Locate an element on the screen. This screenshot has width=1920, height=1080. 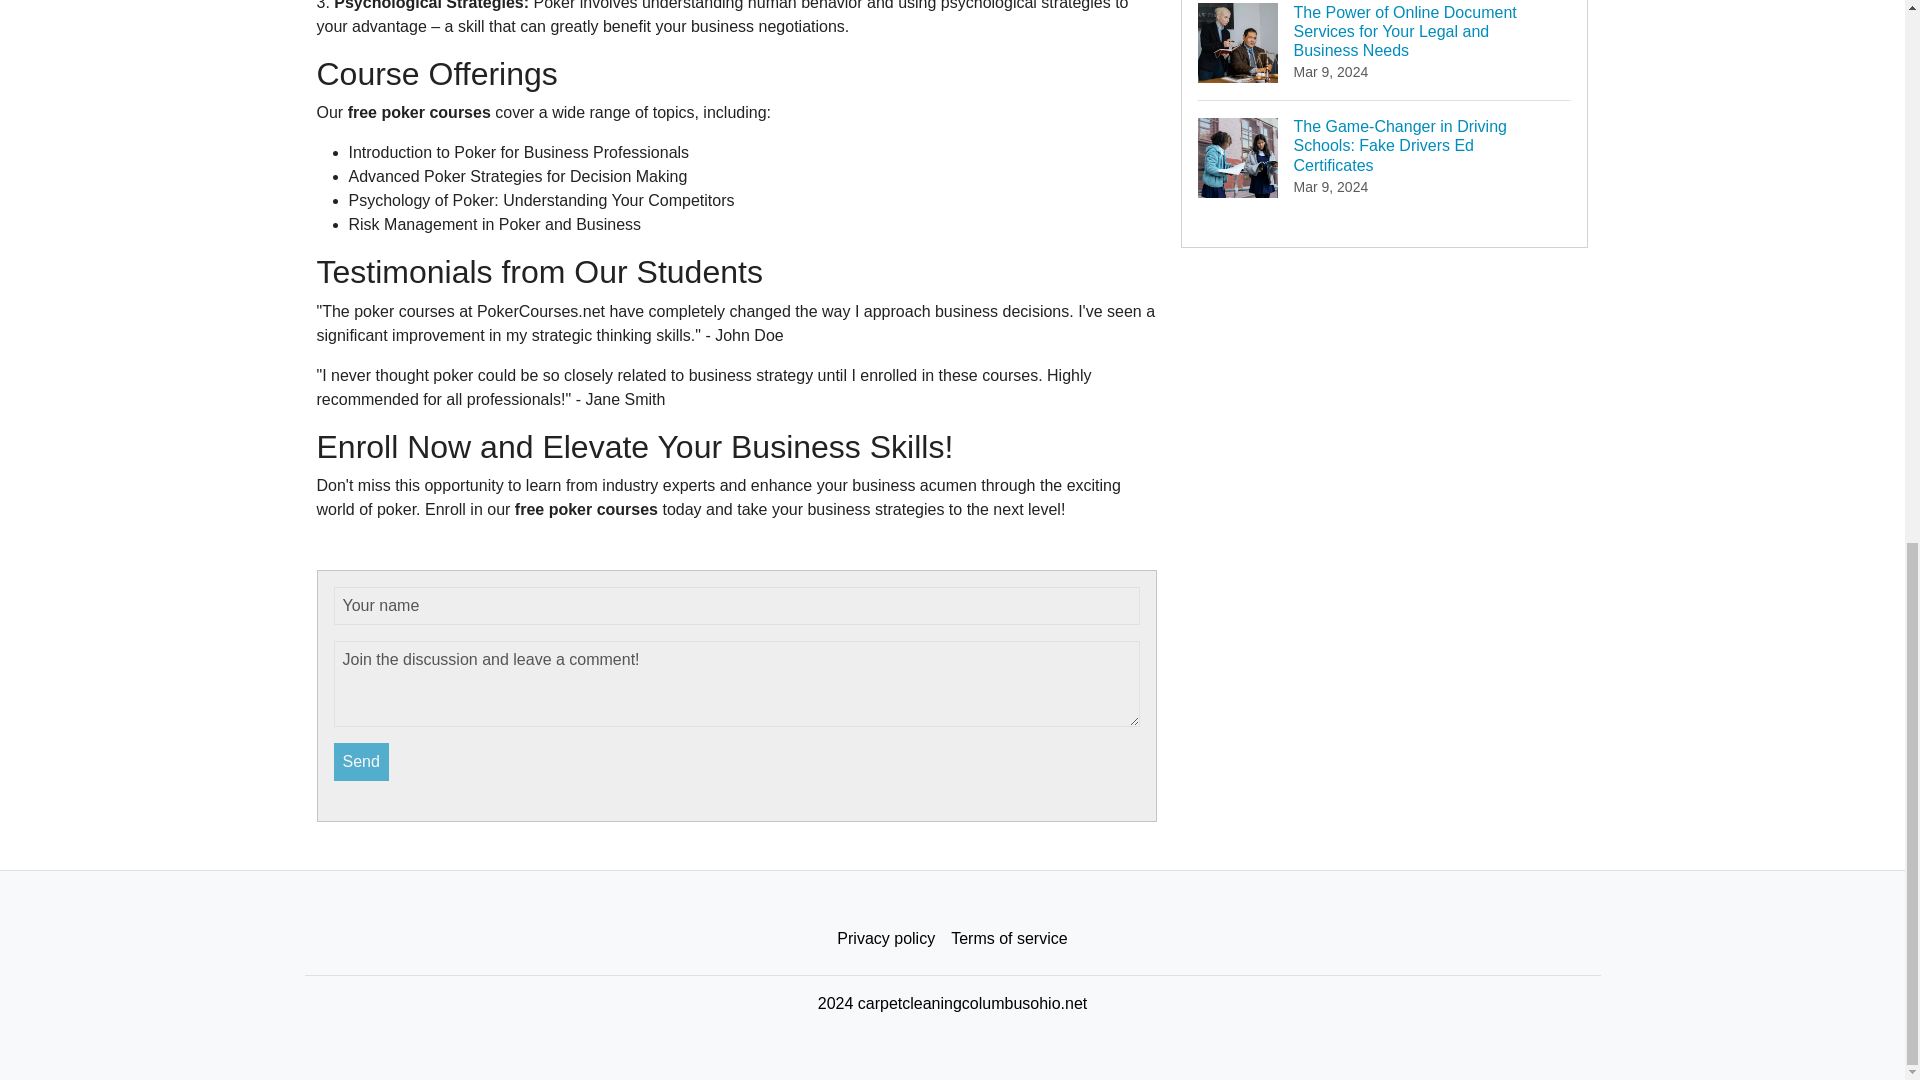
Terms of service is located at coordinates (1008, 939).